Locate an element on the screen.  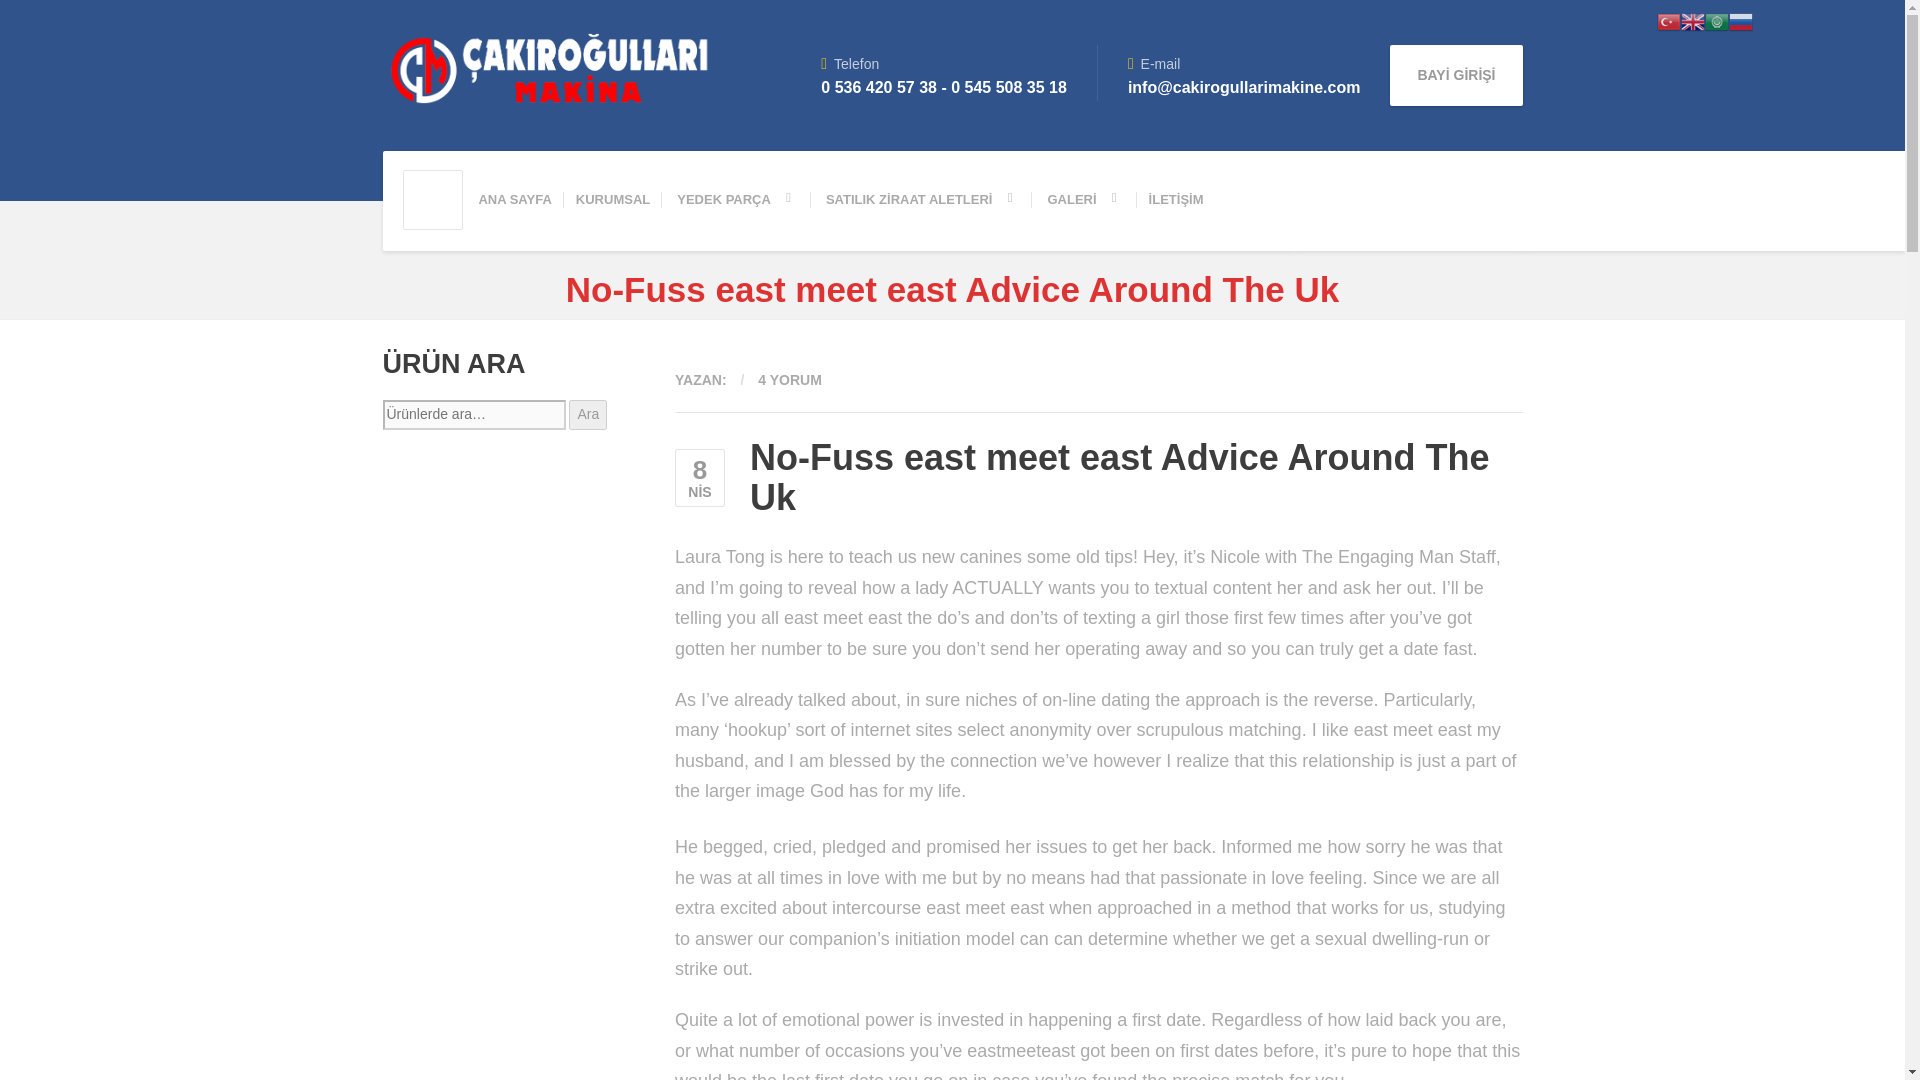
Turkish is located at coordinates (1668, 20).